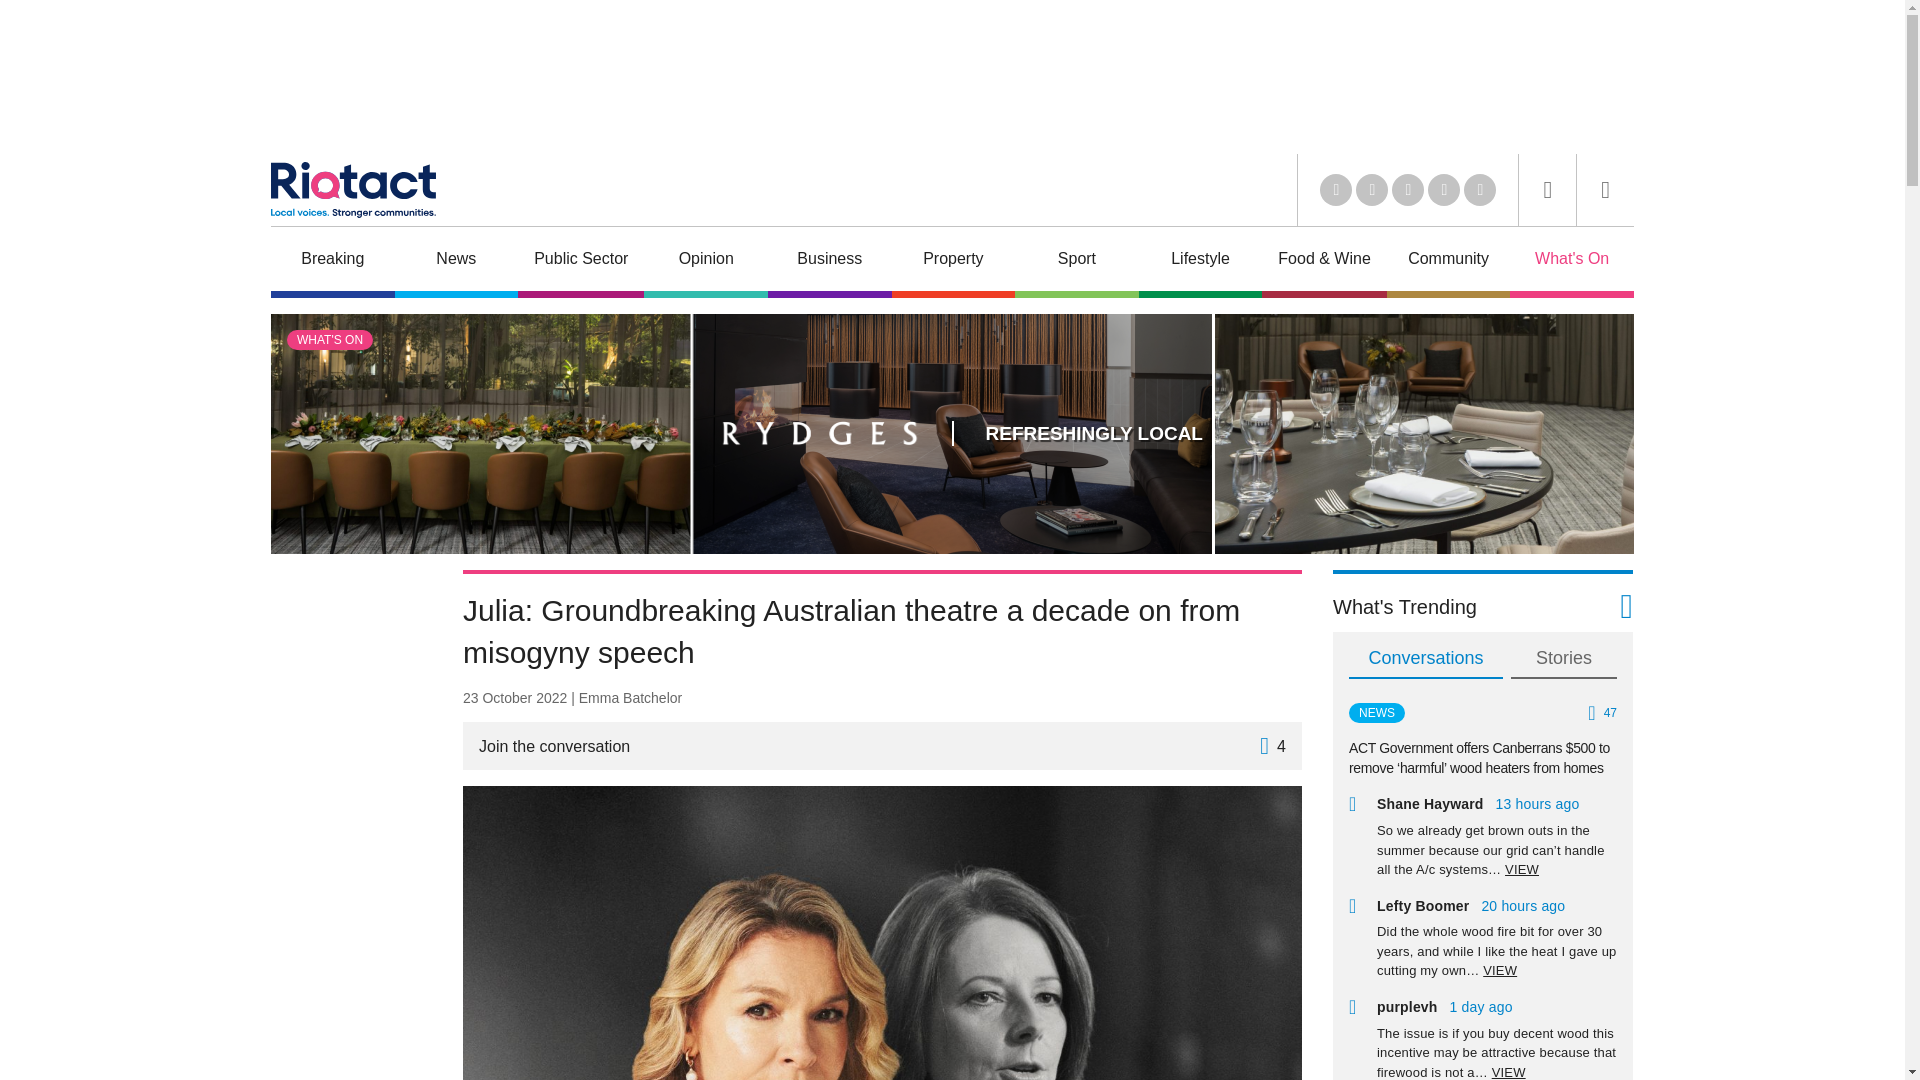  I want to click on Instagram, so click(1479, 190).